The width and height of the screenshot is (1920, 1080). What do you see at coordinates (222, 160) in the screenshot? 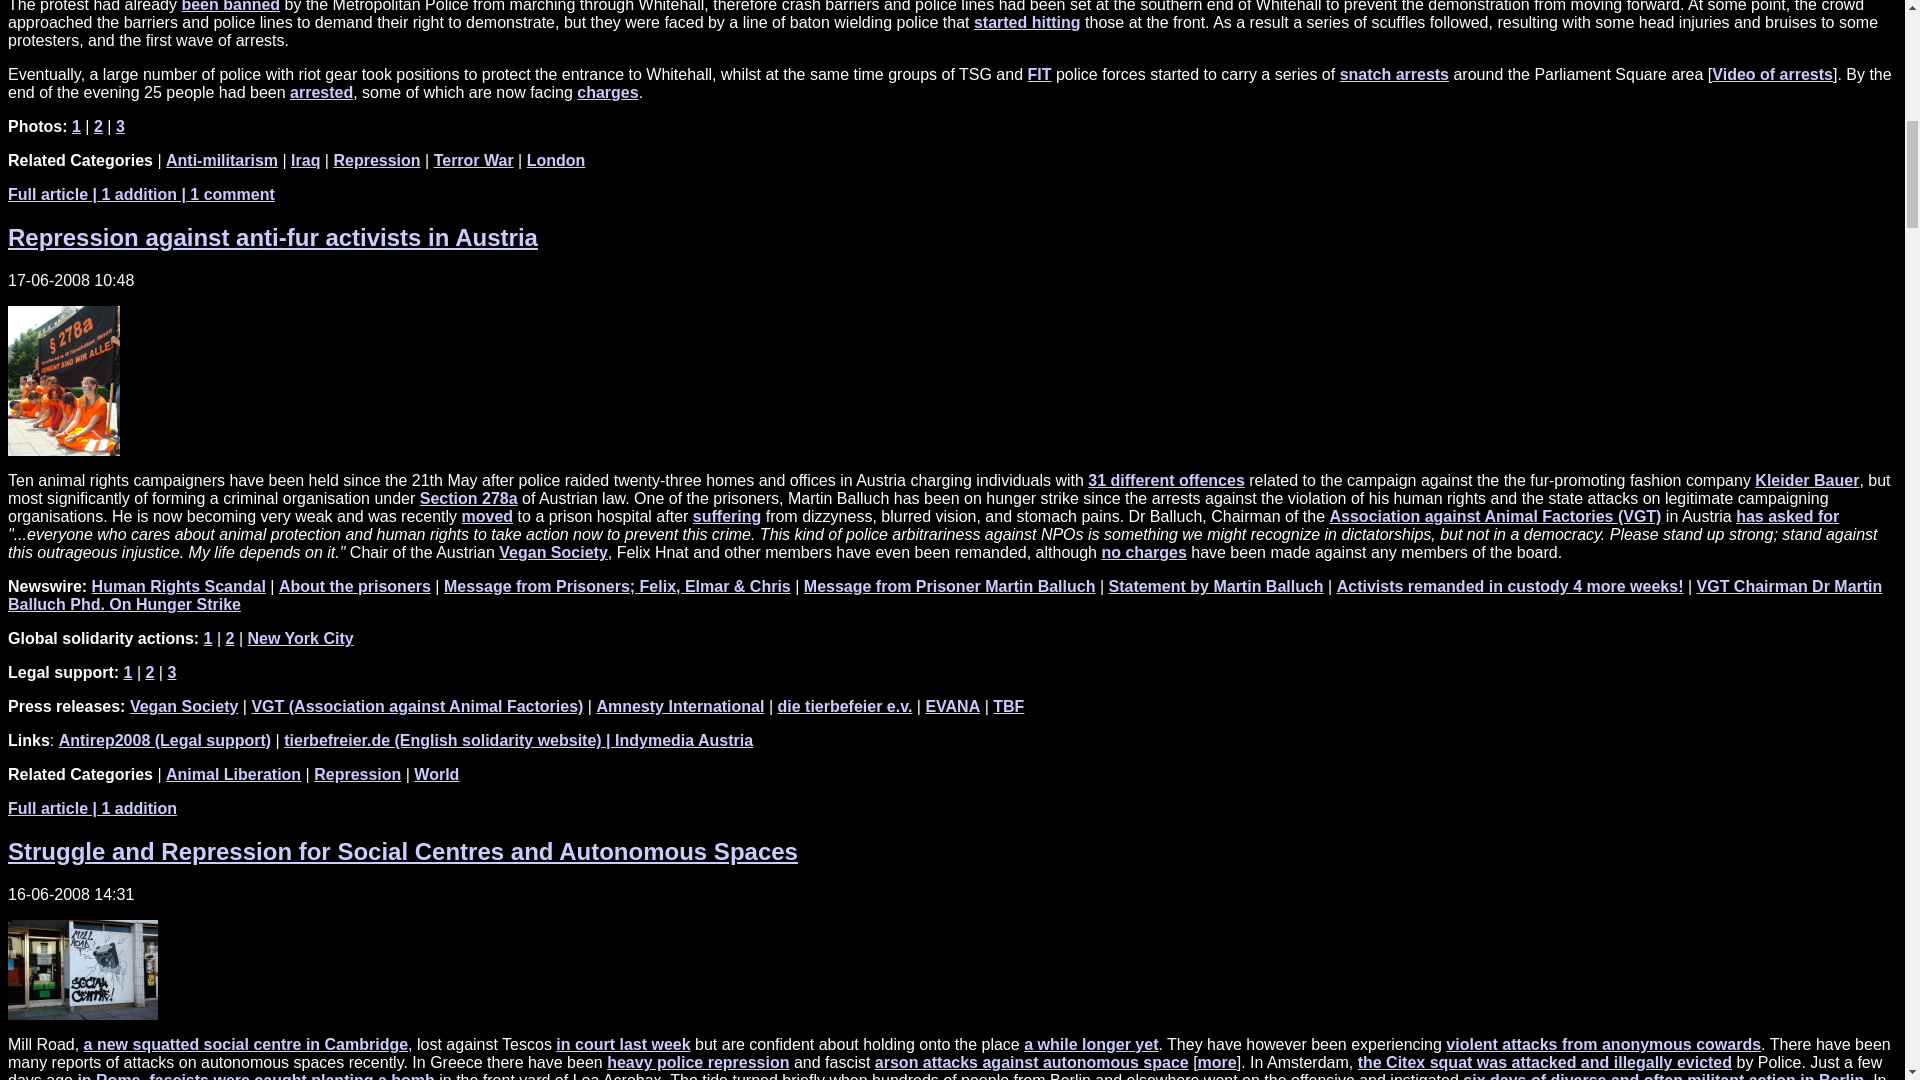
I see `Anti-militarism` at bounding box center [222, 160].